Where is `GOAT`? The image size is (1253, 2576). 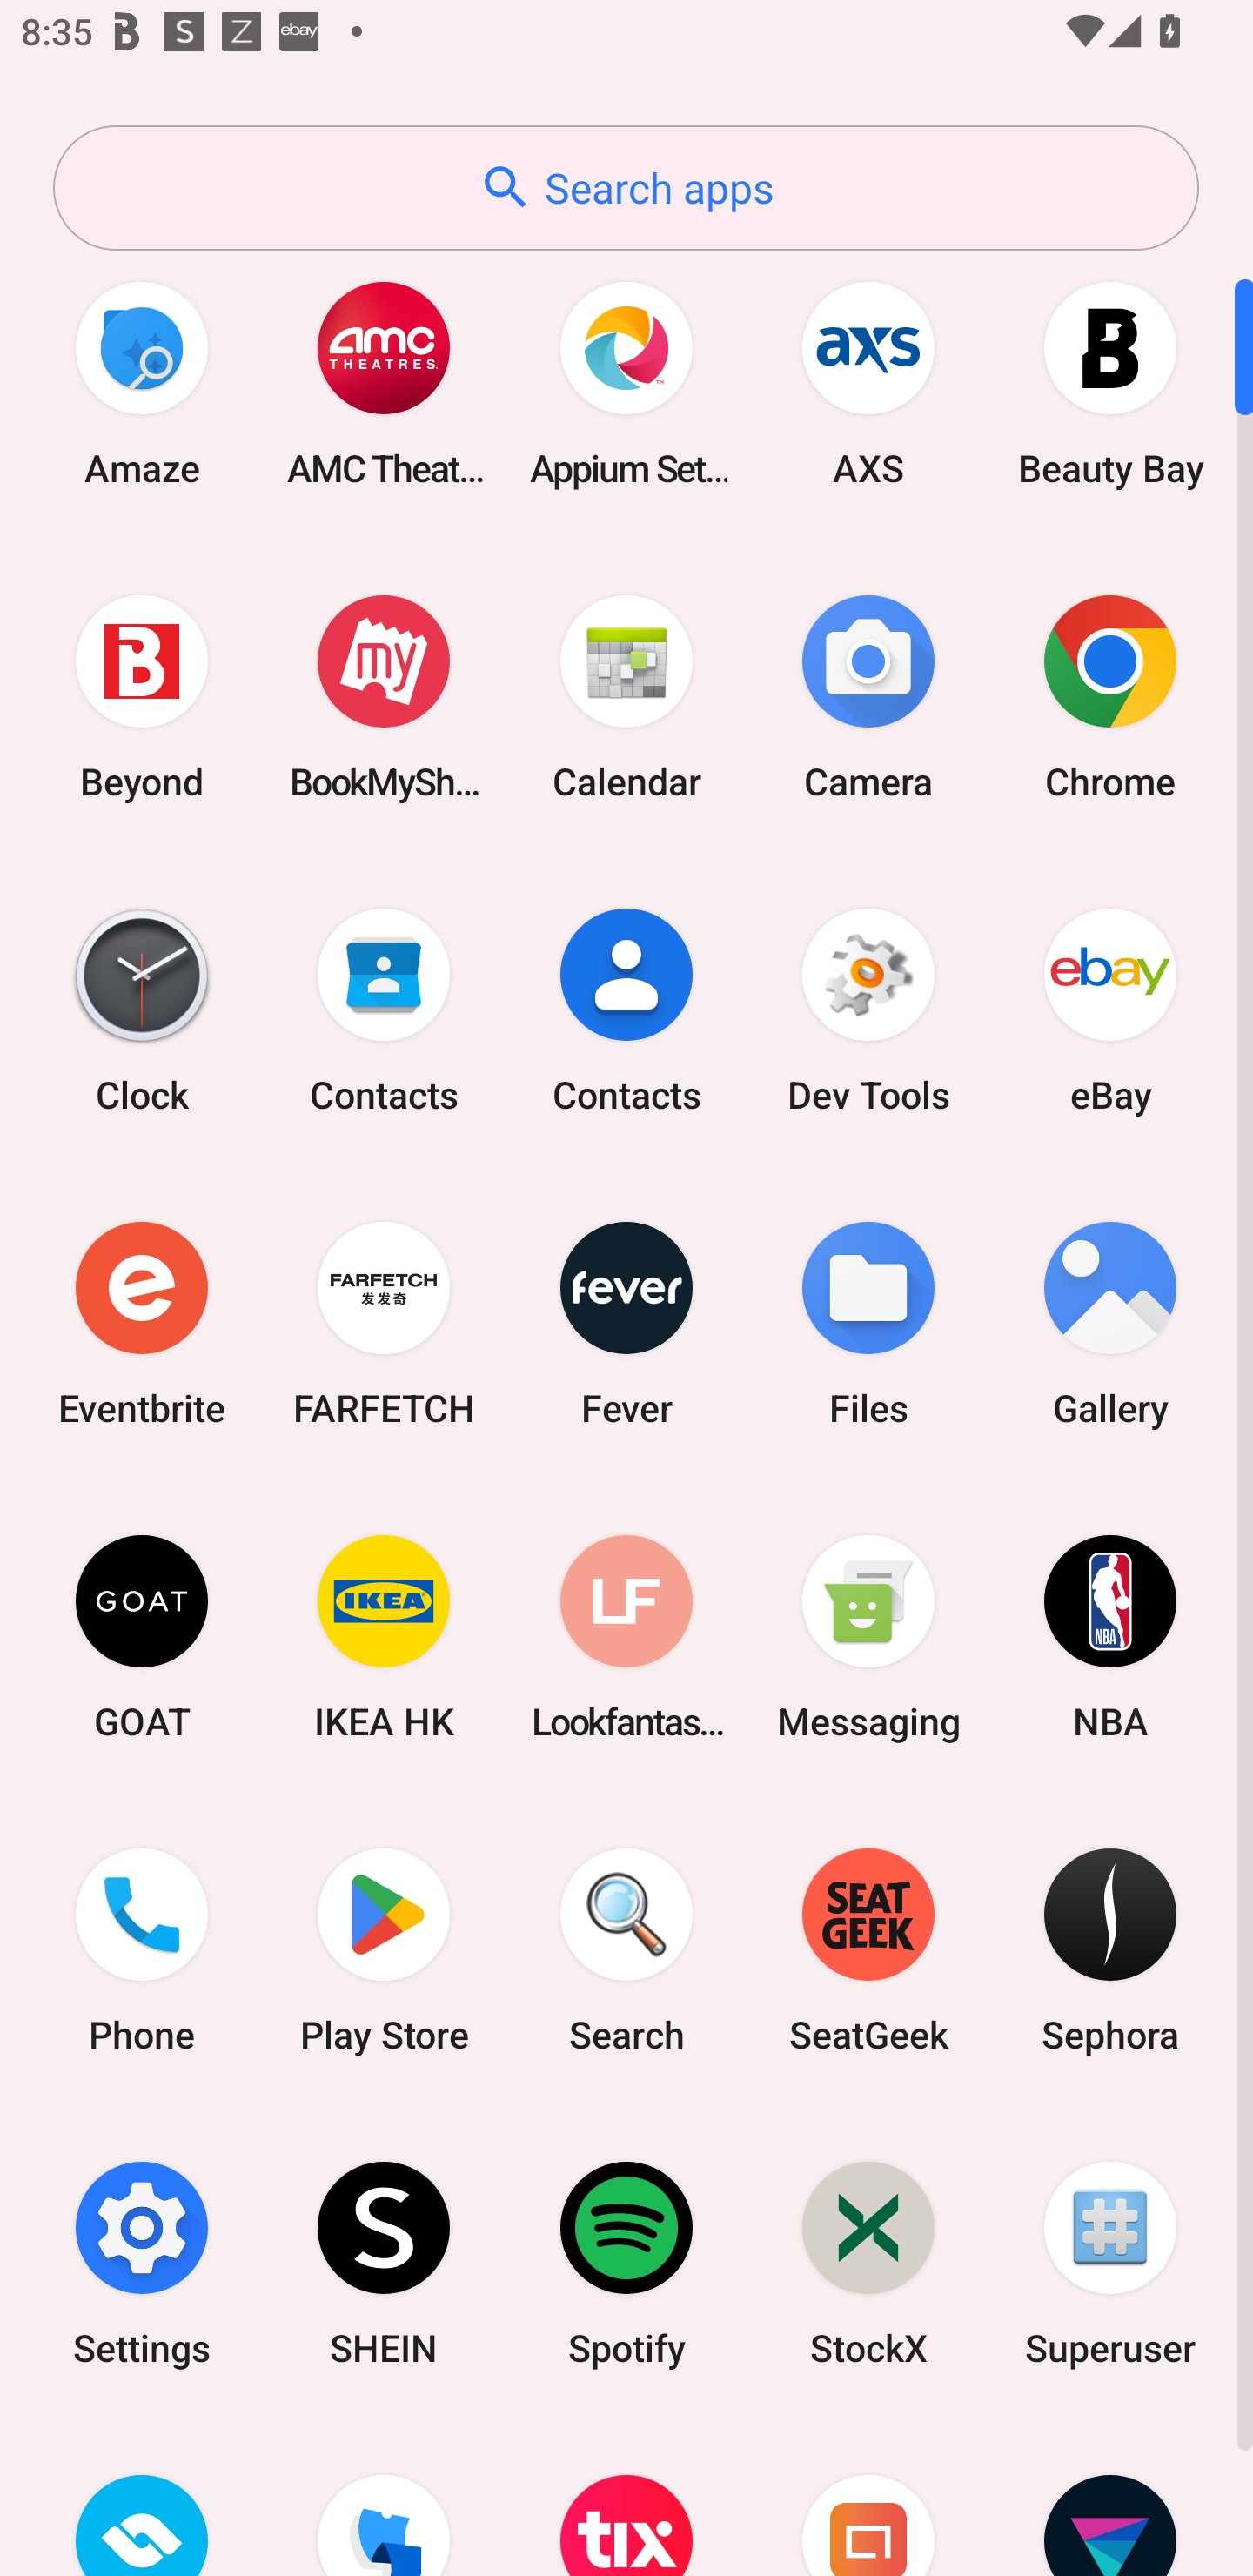 GOAT is located at coordinates (142, 1636).